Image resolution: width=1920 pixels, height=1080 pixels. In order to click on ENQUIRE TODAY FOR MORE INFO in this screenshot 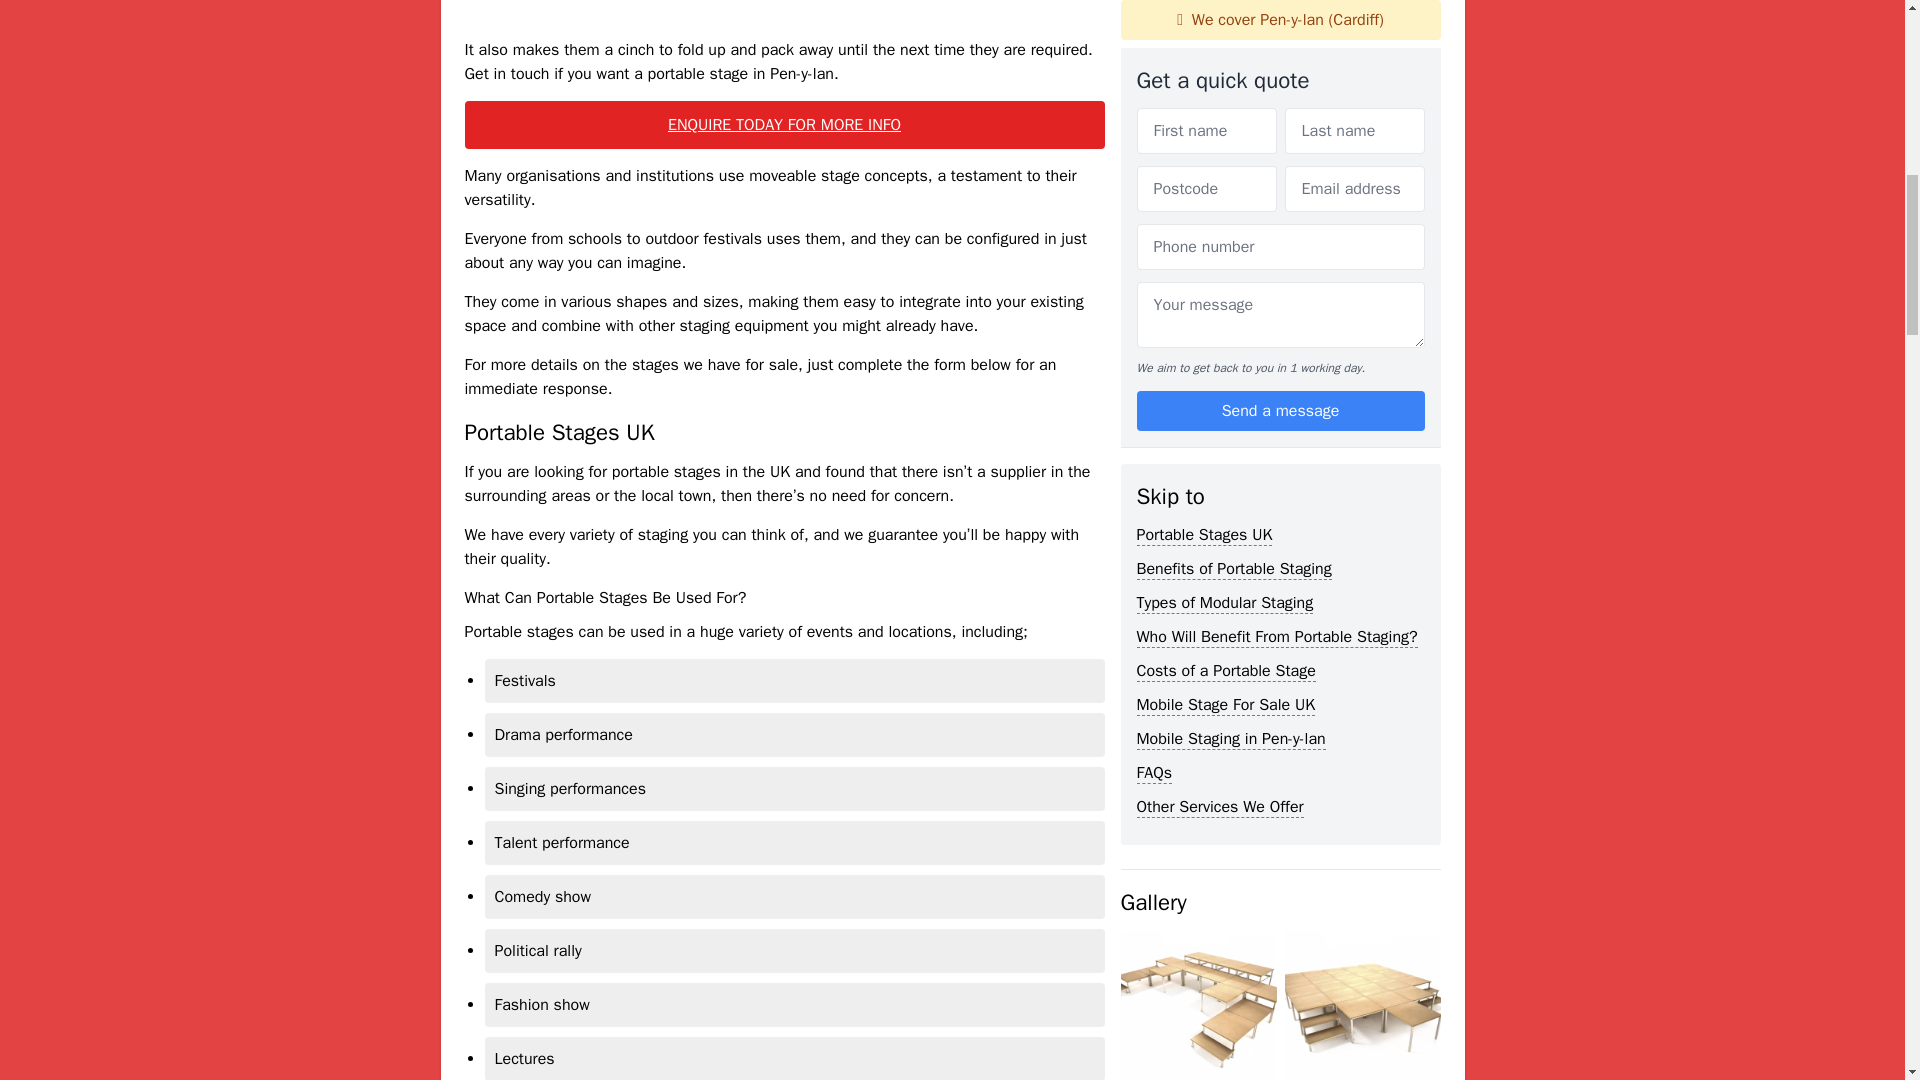, I will do `click(784, 125)`.